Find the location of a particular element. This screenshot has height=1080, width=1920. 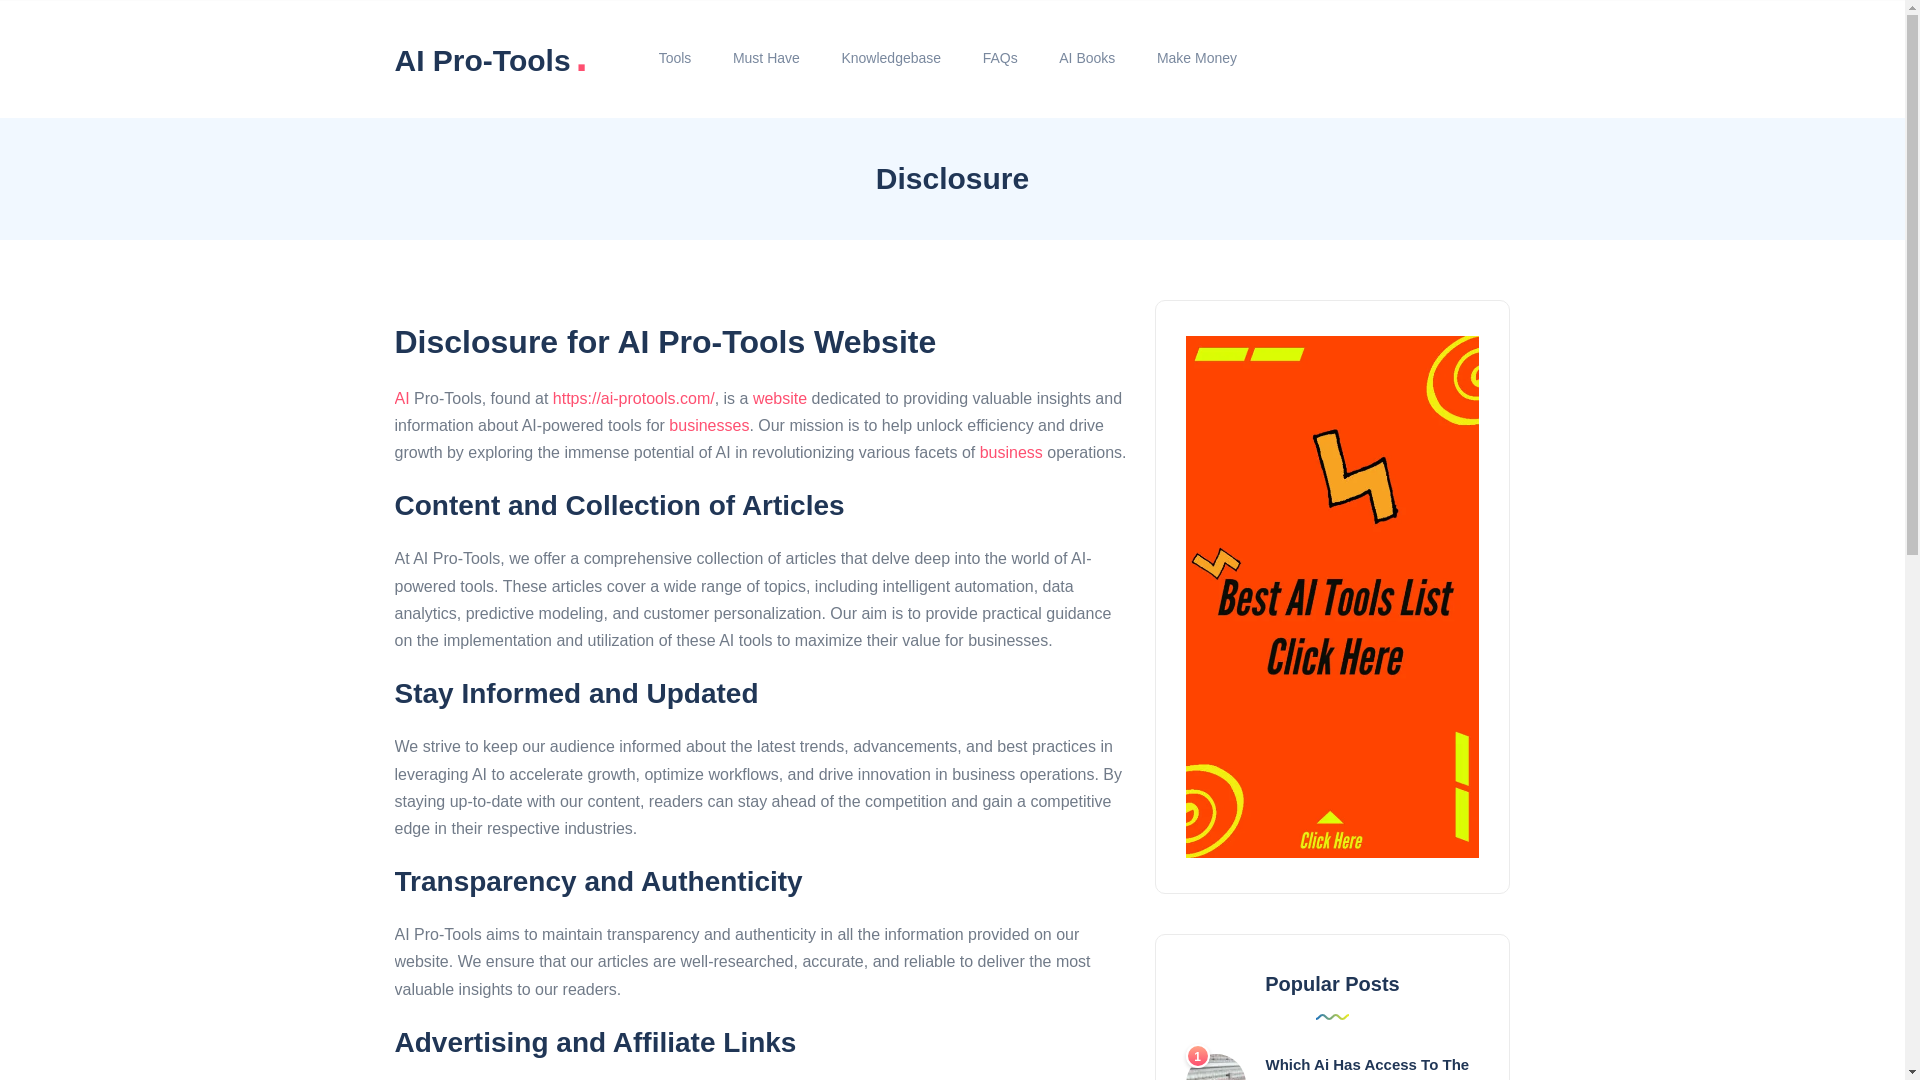

AI Pro-Tools. is located at coordinates (490, 58).